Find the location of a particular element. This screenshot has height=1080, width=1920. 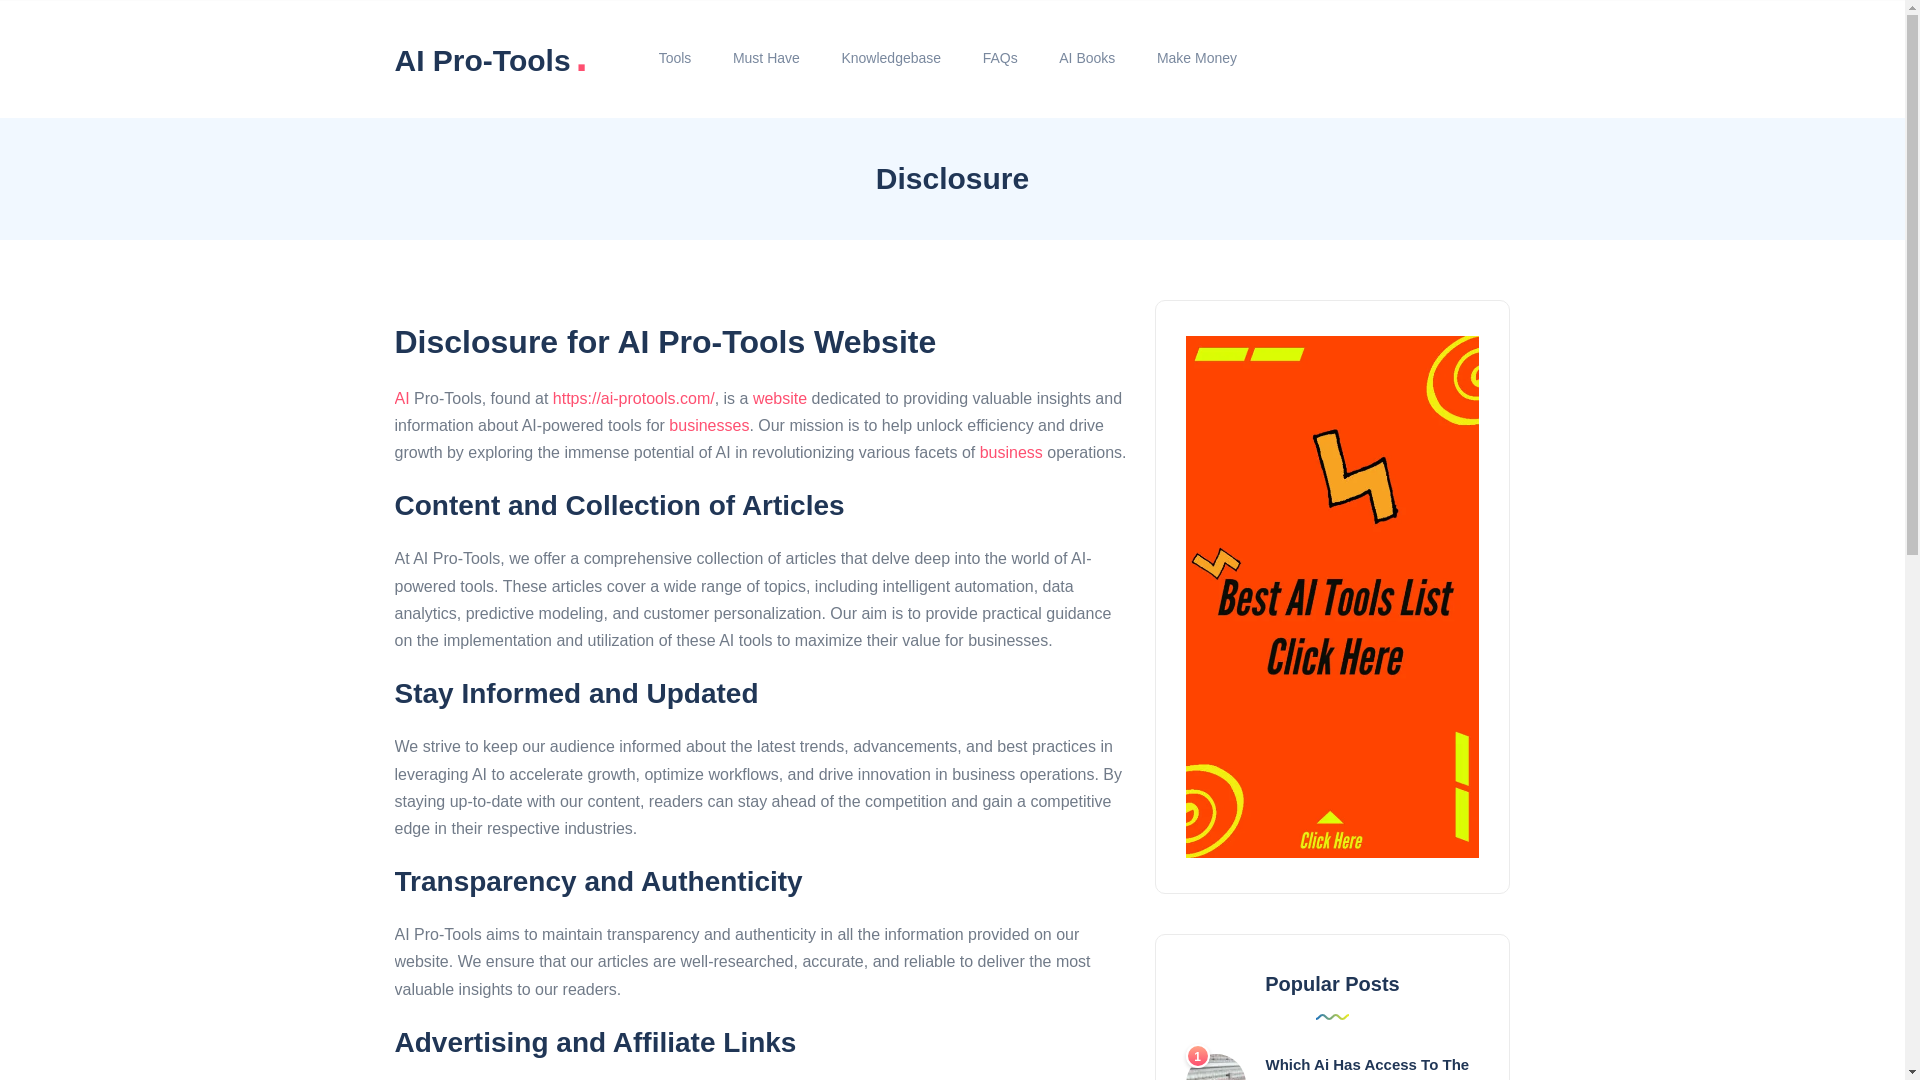

AI Pro-Tools. is located at coordinates (490, 58).